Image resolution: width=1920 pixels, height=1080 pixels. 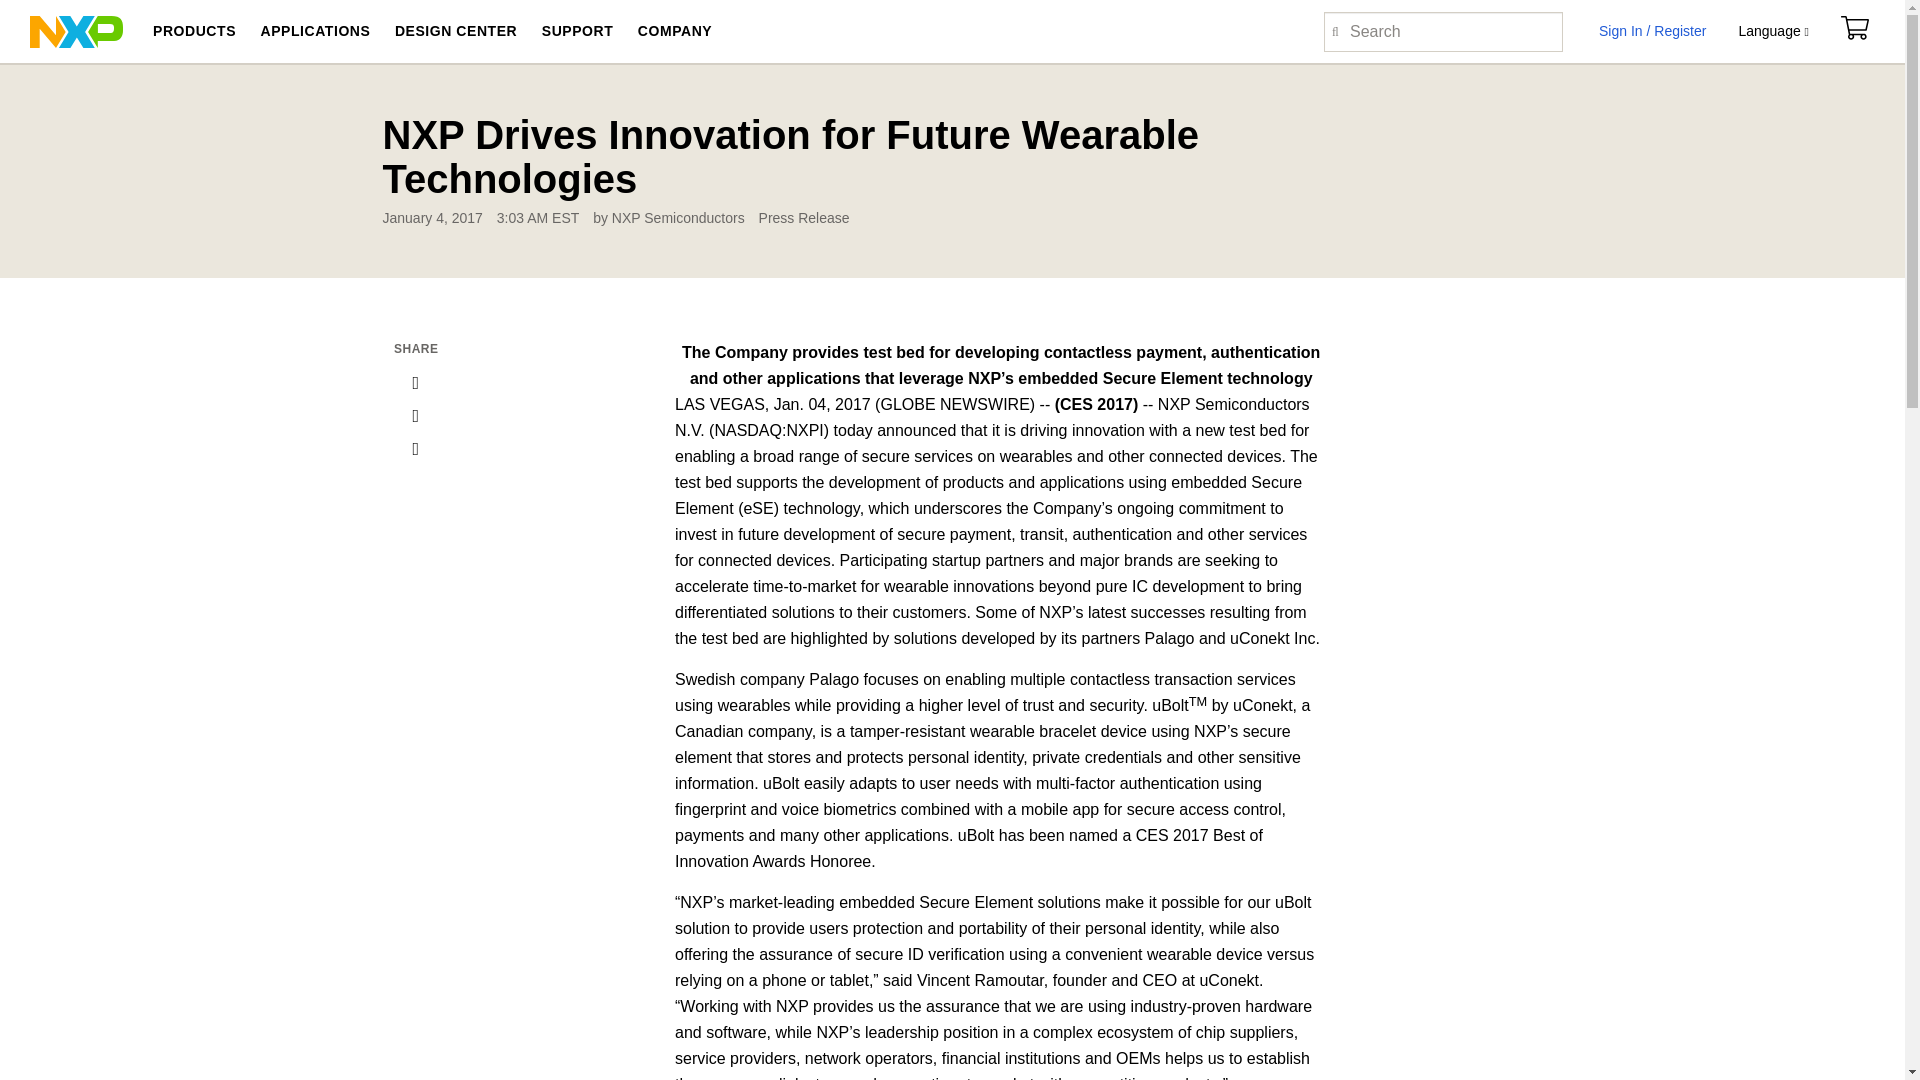 What do you see at coordinates (76, 30) in the screenshot?
I see `NXP Semiconductor` at bounding box center [76, 30].